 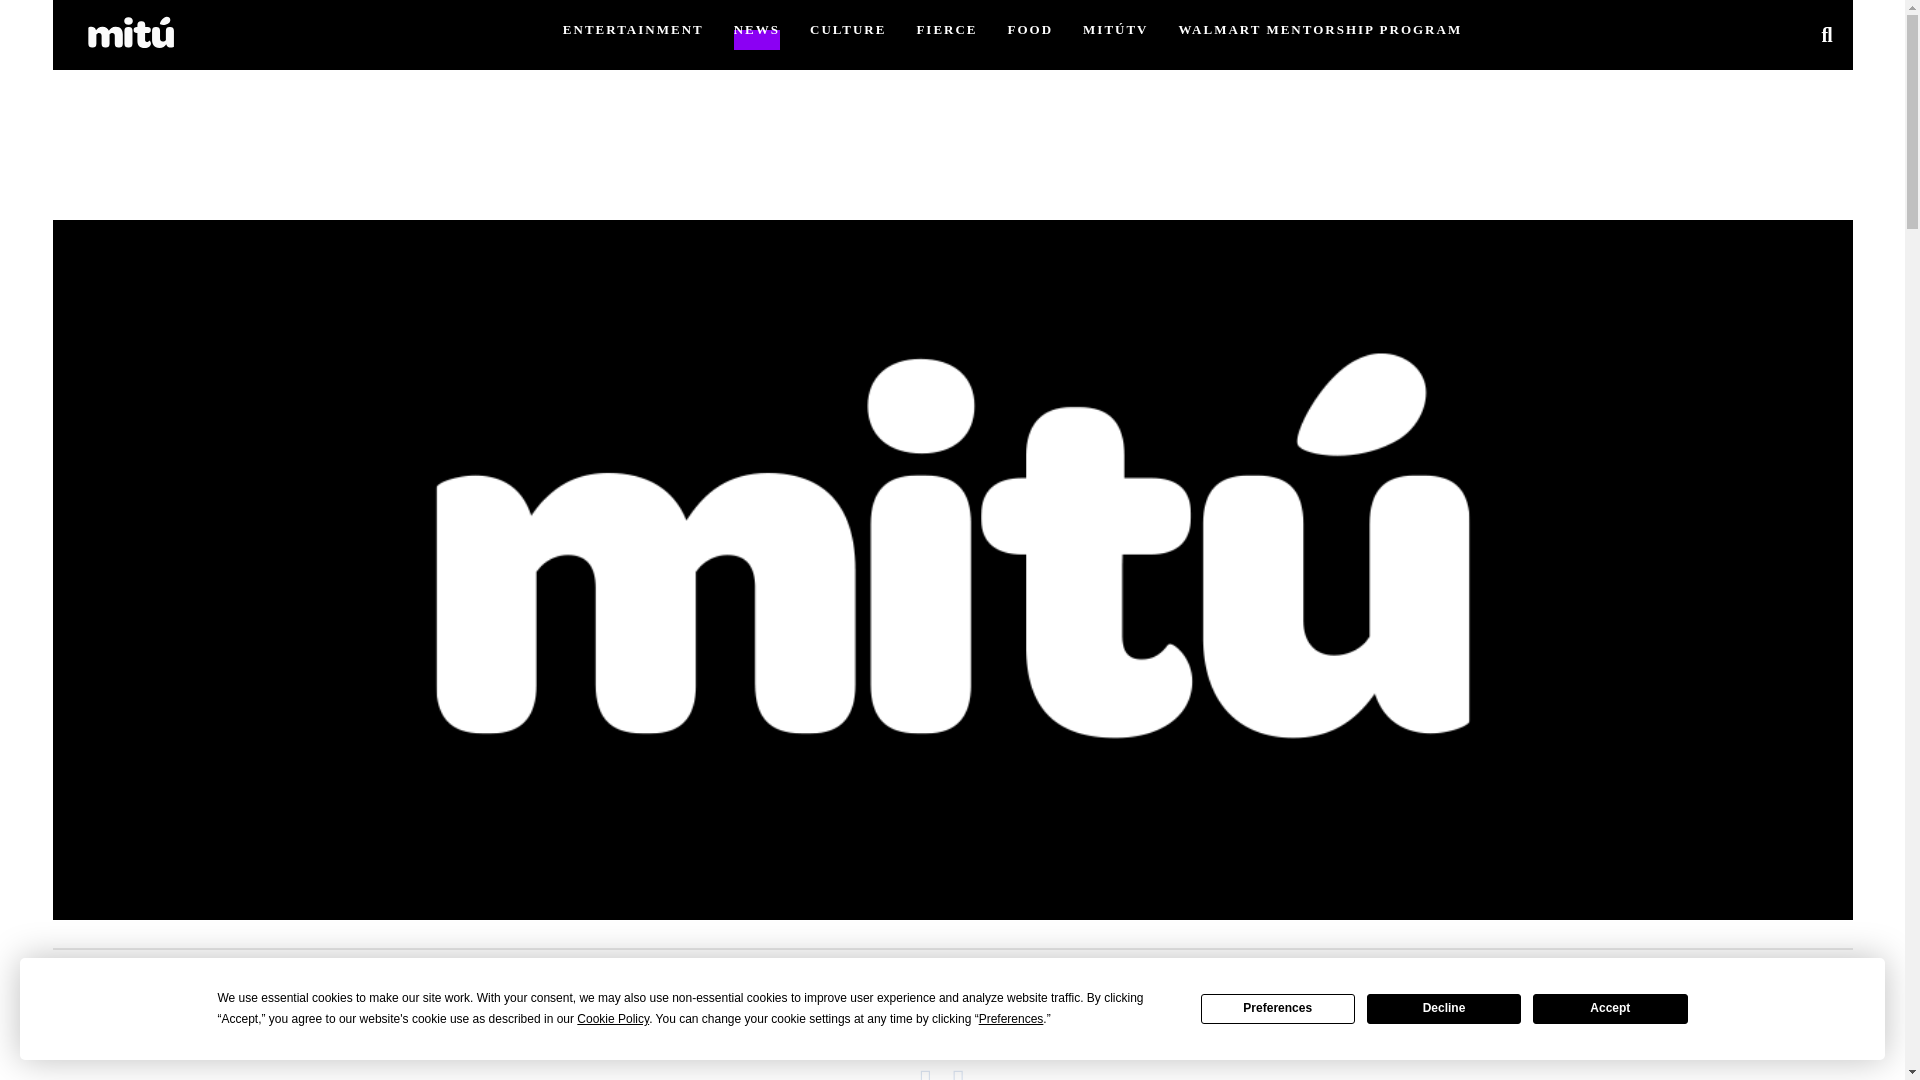 I want to click on Preferences, so click(x=1278, y=1008).